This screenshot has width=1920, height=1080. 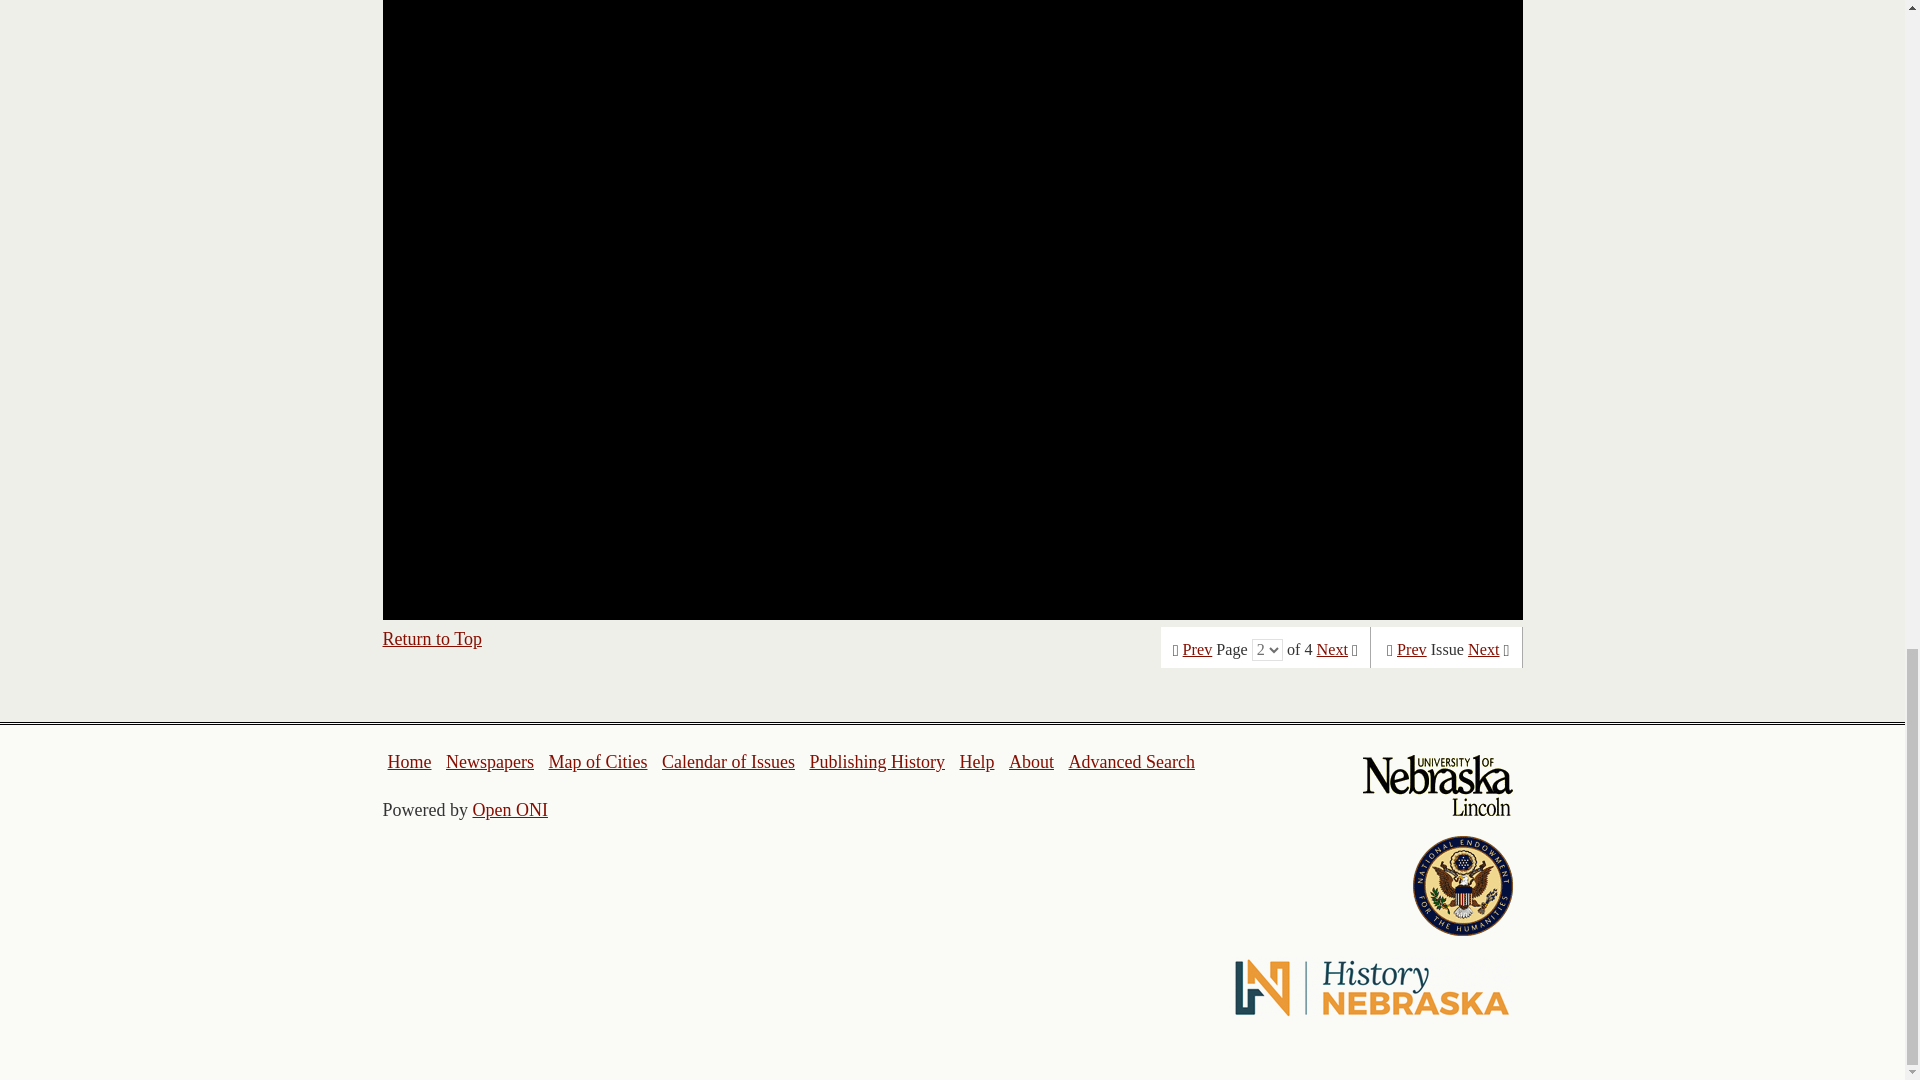 What do you see at coordinates (597, 762) in the screenshot?
I see `Map of Cities` at bounding box center [597, 762].